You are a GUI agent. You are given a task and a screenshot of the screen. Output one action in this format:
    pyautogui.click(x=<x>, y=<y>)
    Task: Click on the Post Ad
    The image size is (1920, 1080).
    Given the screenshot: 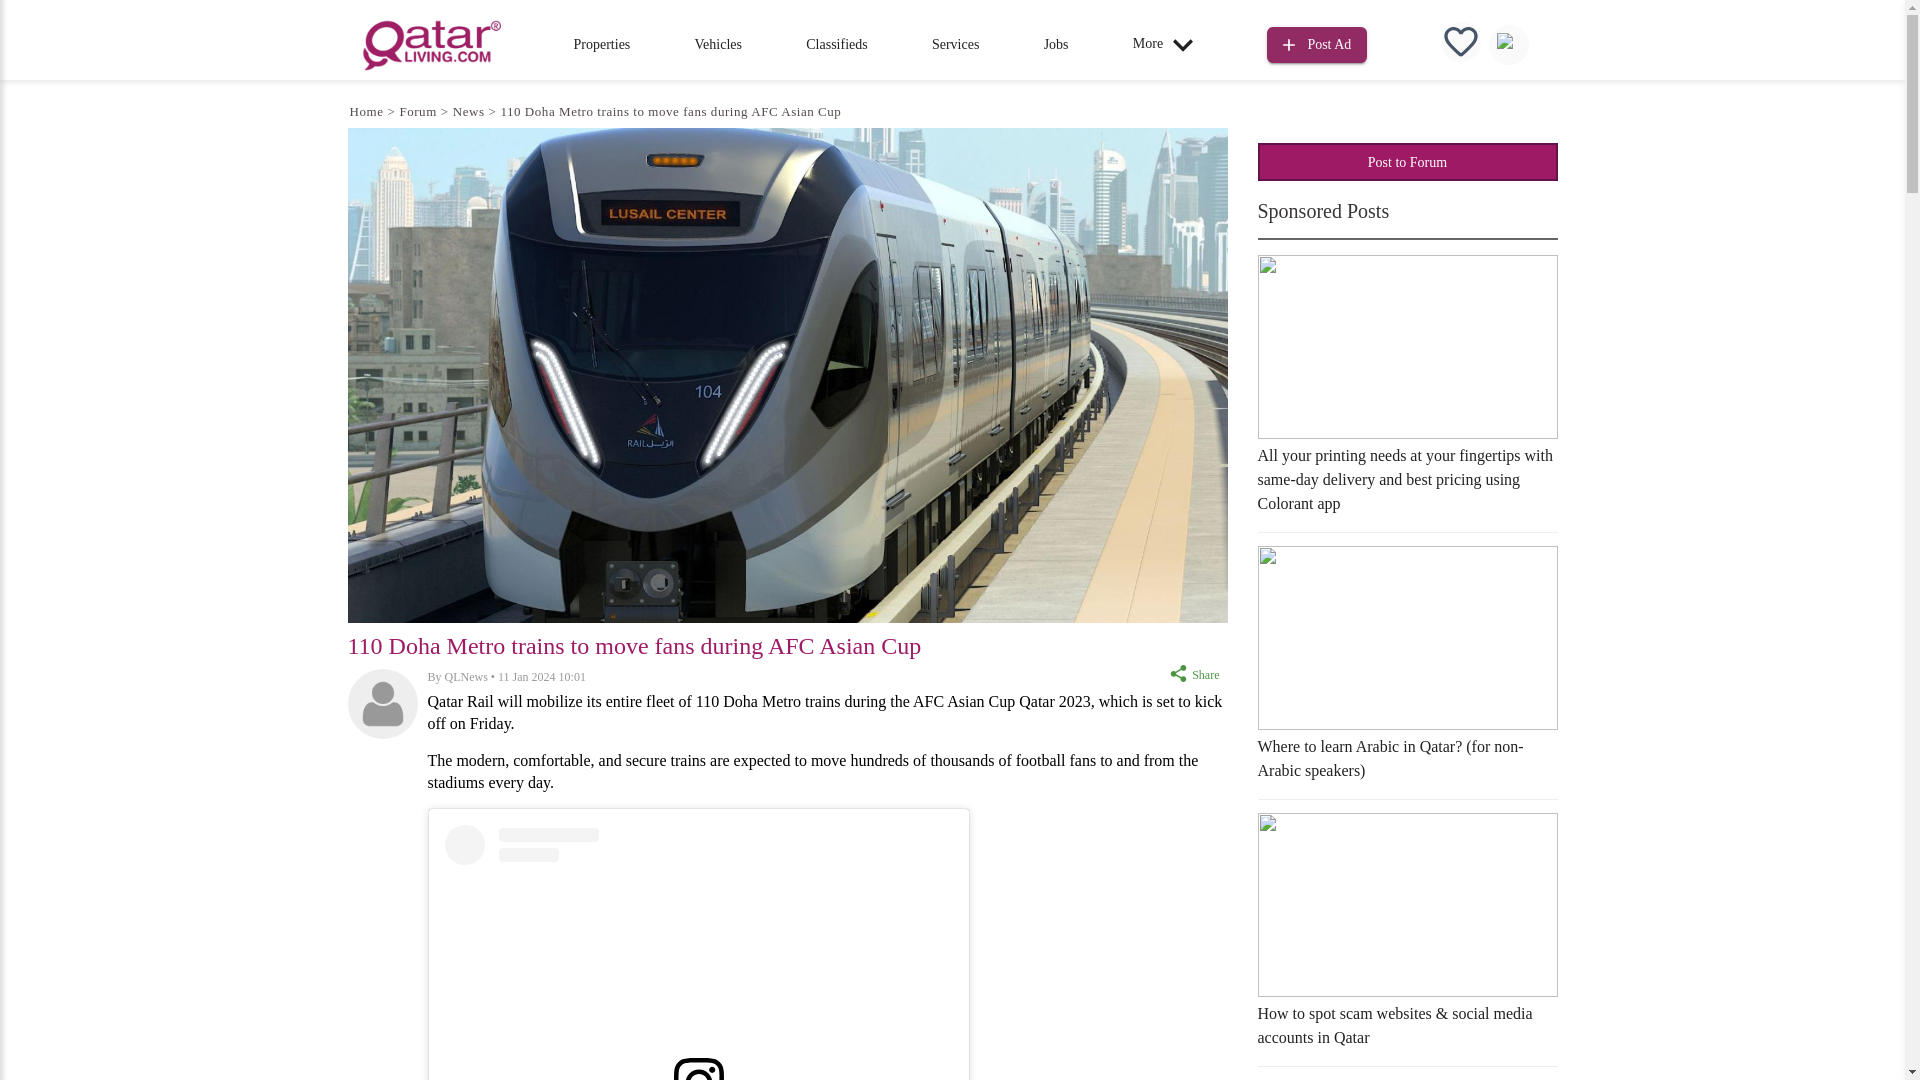 What is the action you would take?
    pyautogui.click(x=1317, y=45)
    